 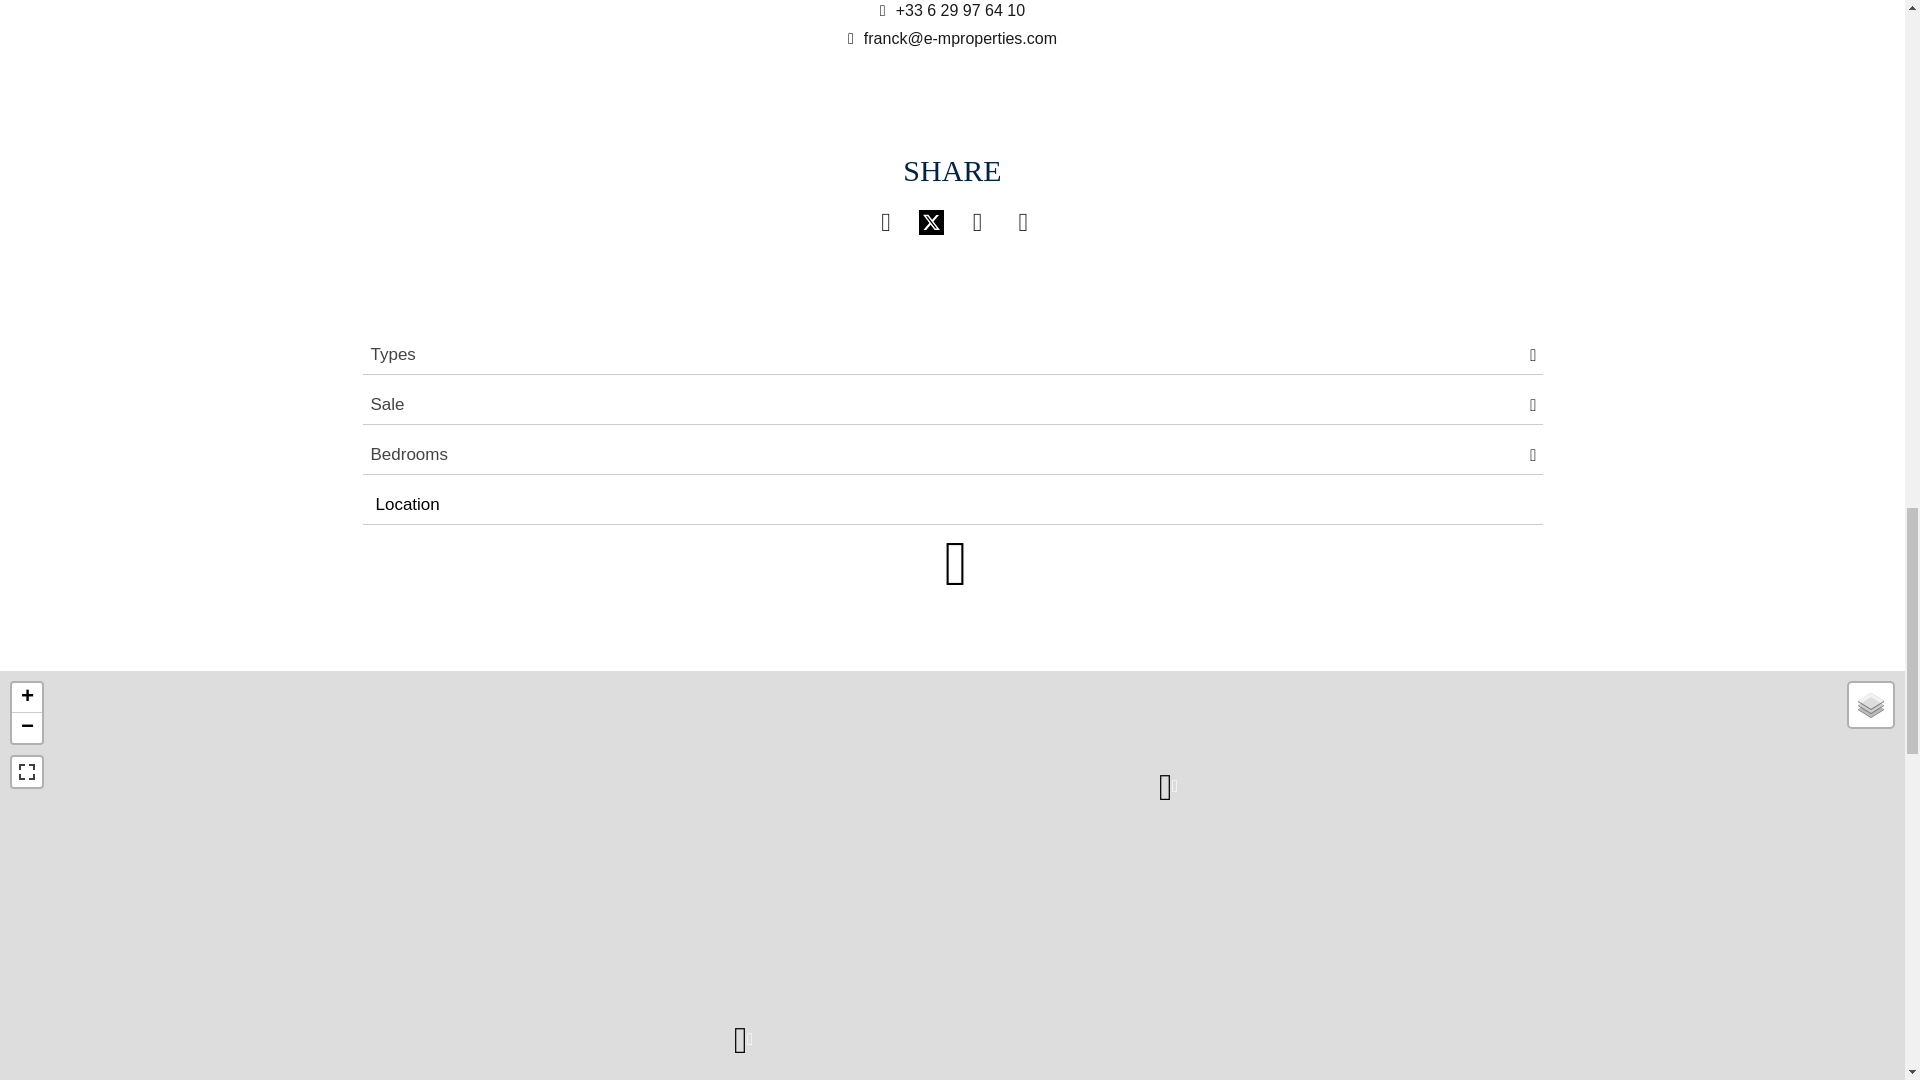 What do you see at coordinates (26, 697) in the screenshot?
I see `Zoom in` at bounding box center [26, 697].